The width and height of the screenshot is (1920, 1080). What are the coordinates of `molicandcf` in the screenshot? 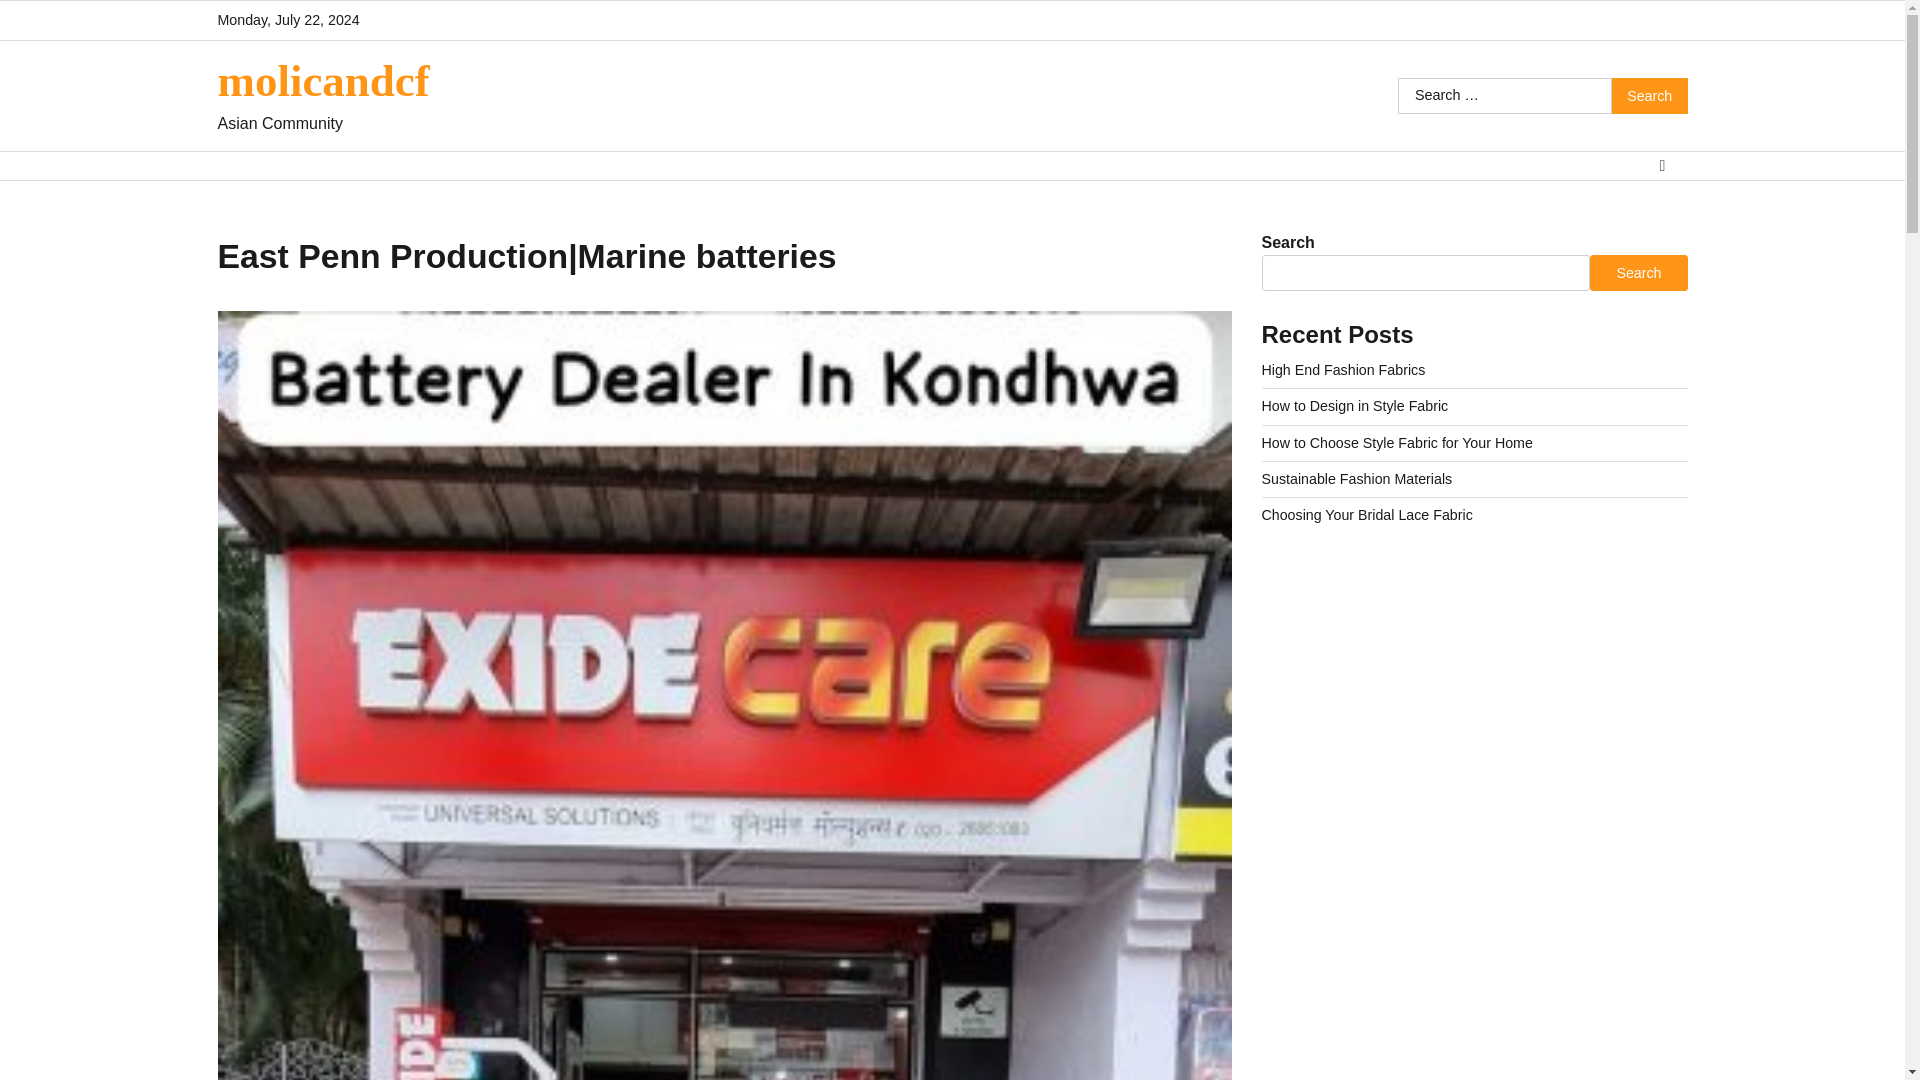 It's located at (324, 80).